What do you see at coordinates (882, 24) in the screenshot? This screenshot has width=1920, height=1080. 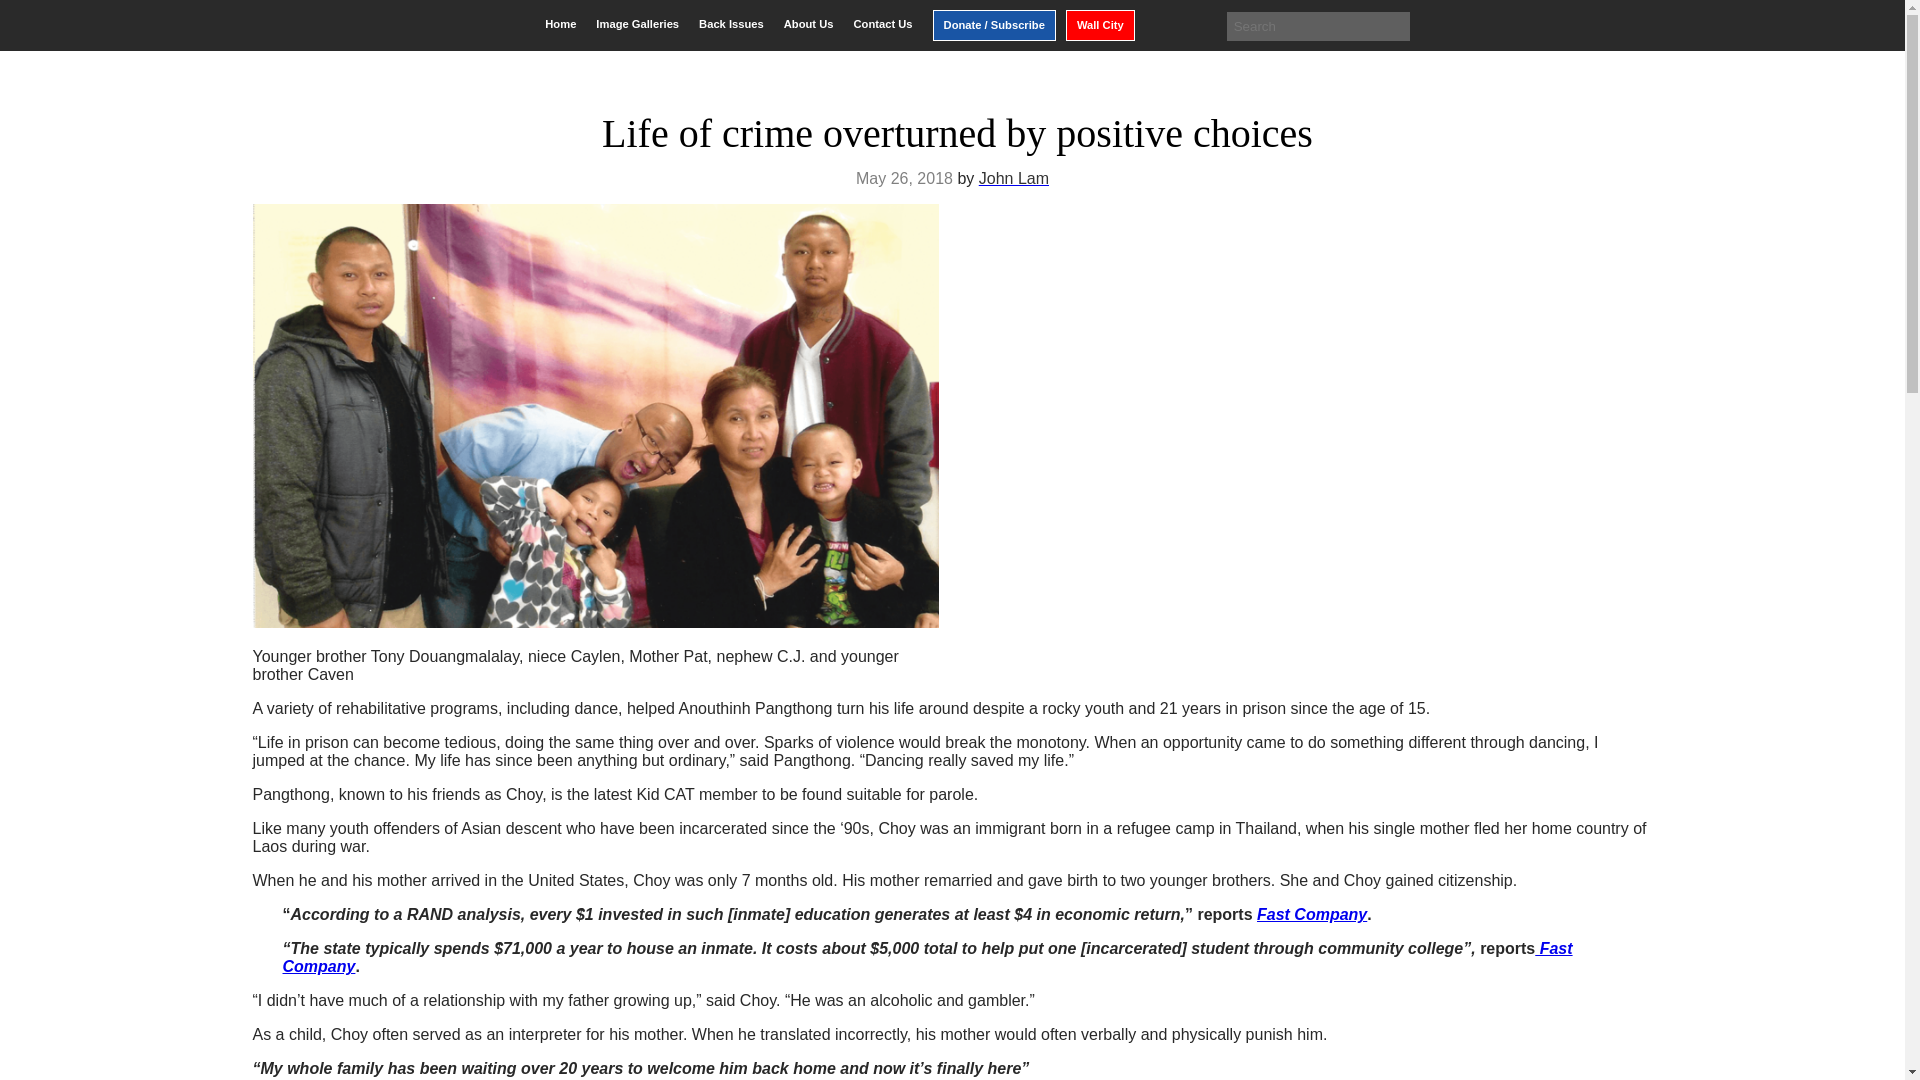 I see `Contact Us` at bounding box center [882, 24].